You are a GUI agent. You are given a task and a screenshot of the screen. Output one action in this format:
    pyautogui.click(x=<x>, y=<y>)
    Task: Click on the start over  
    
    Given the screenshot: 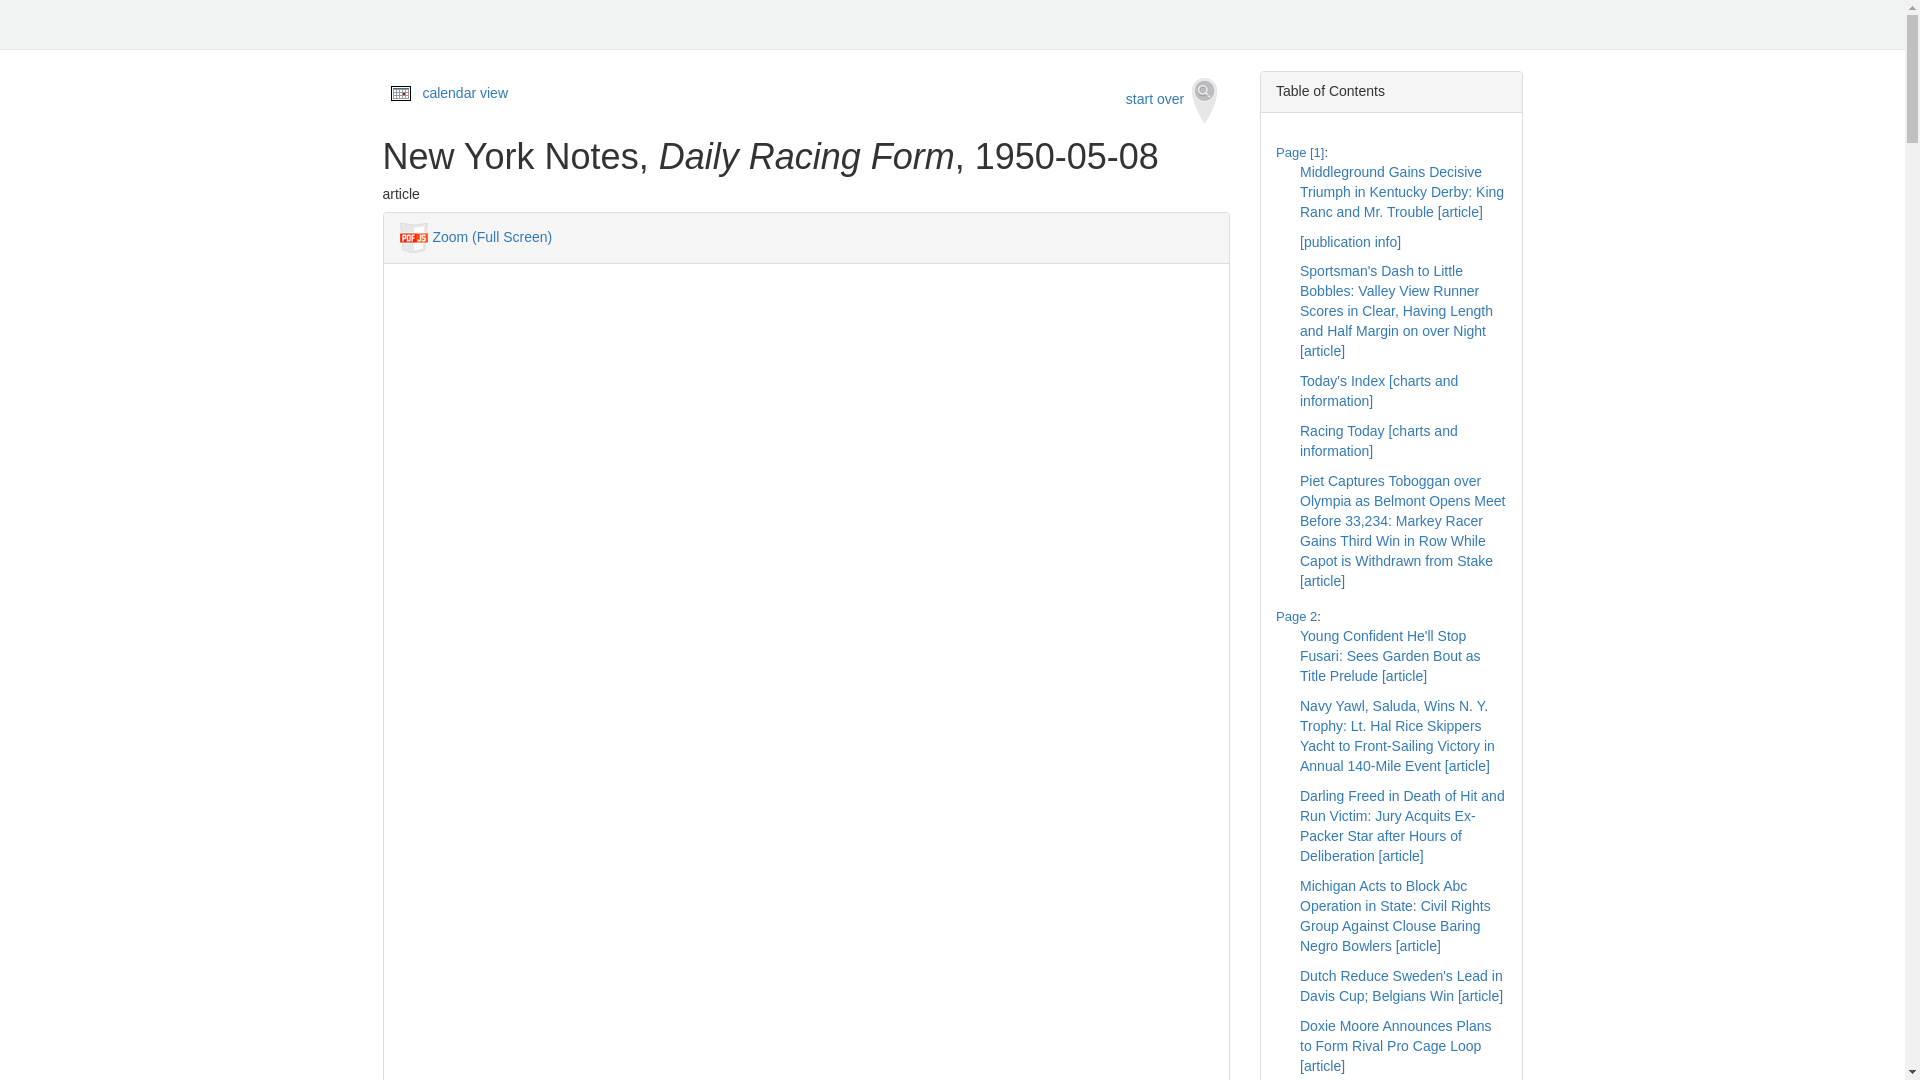 What is the action you would take?
    pyautogui.click(x=1172, y=100)
    